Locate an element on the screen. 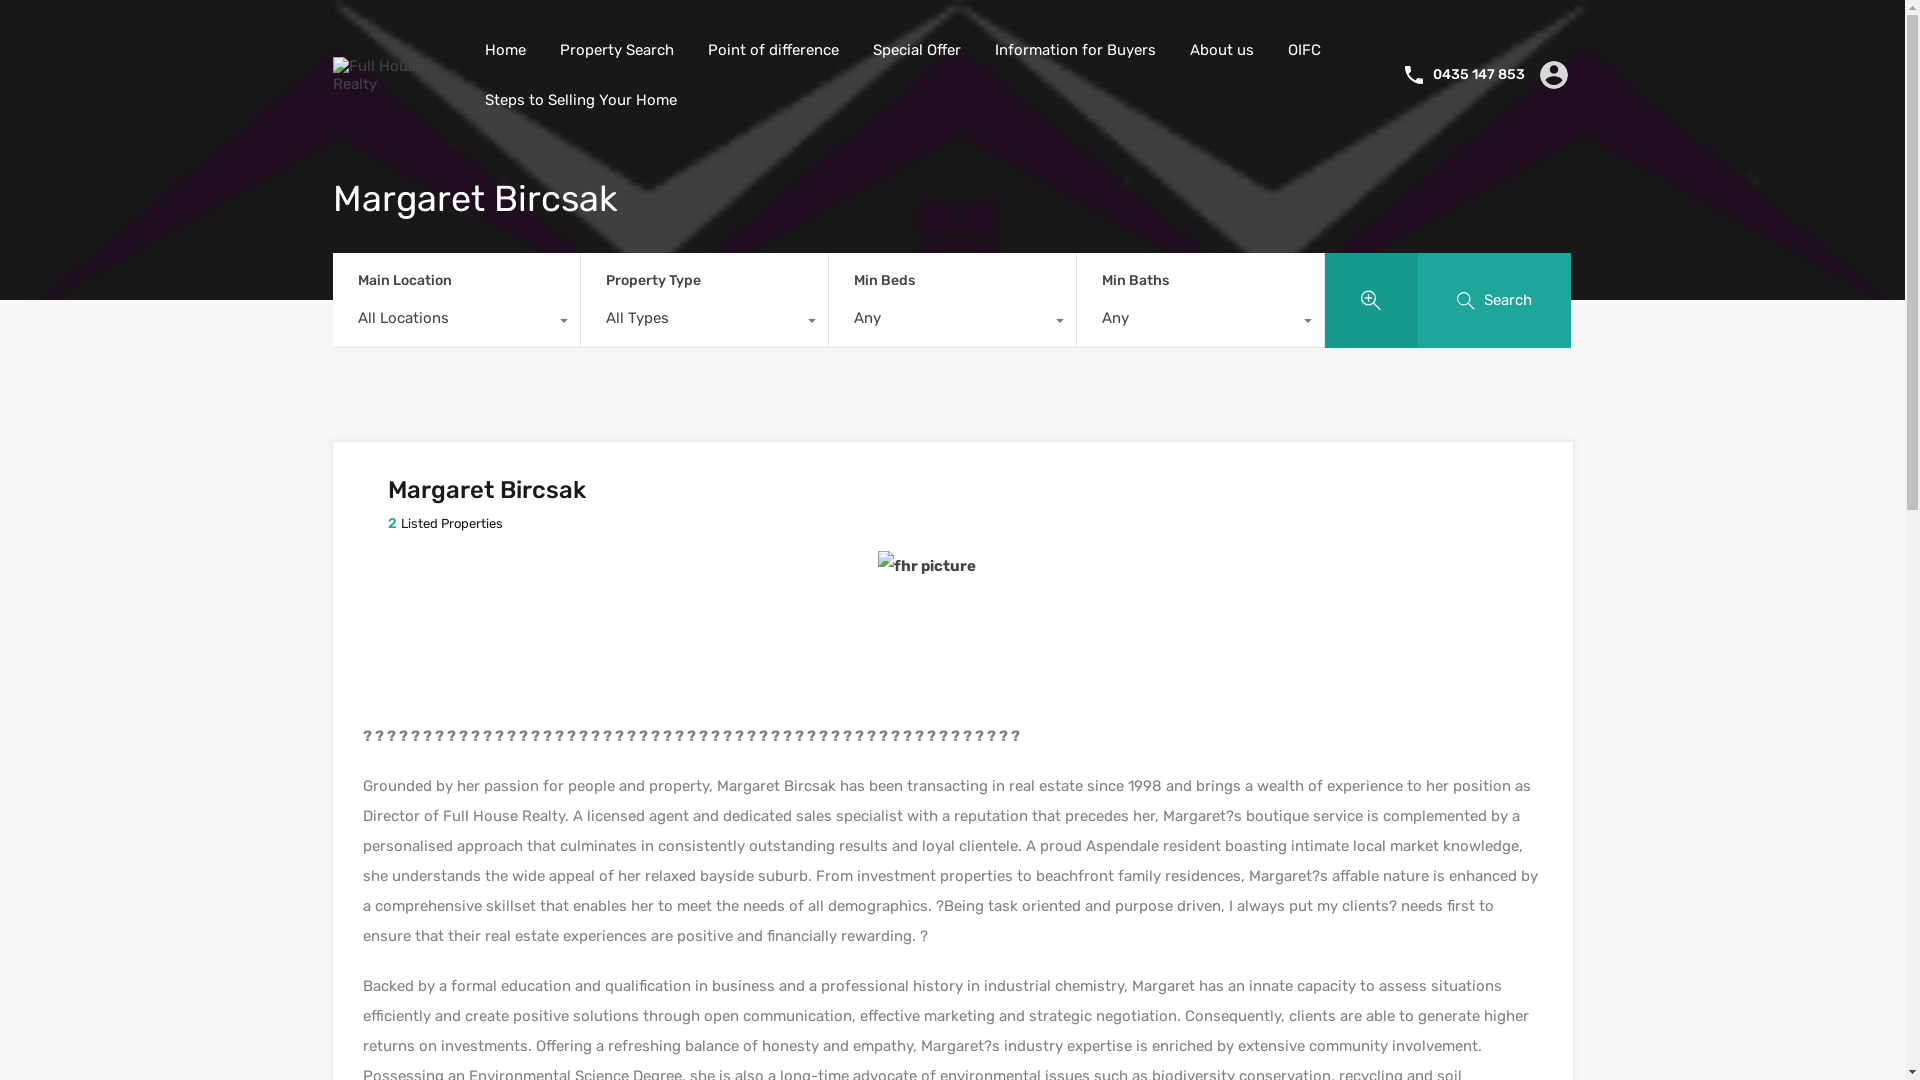  Steps to Selling Your Home is located at coordinates (581, 100).